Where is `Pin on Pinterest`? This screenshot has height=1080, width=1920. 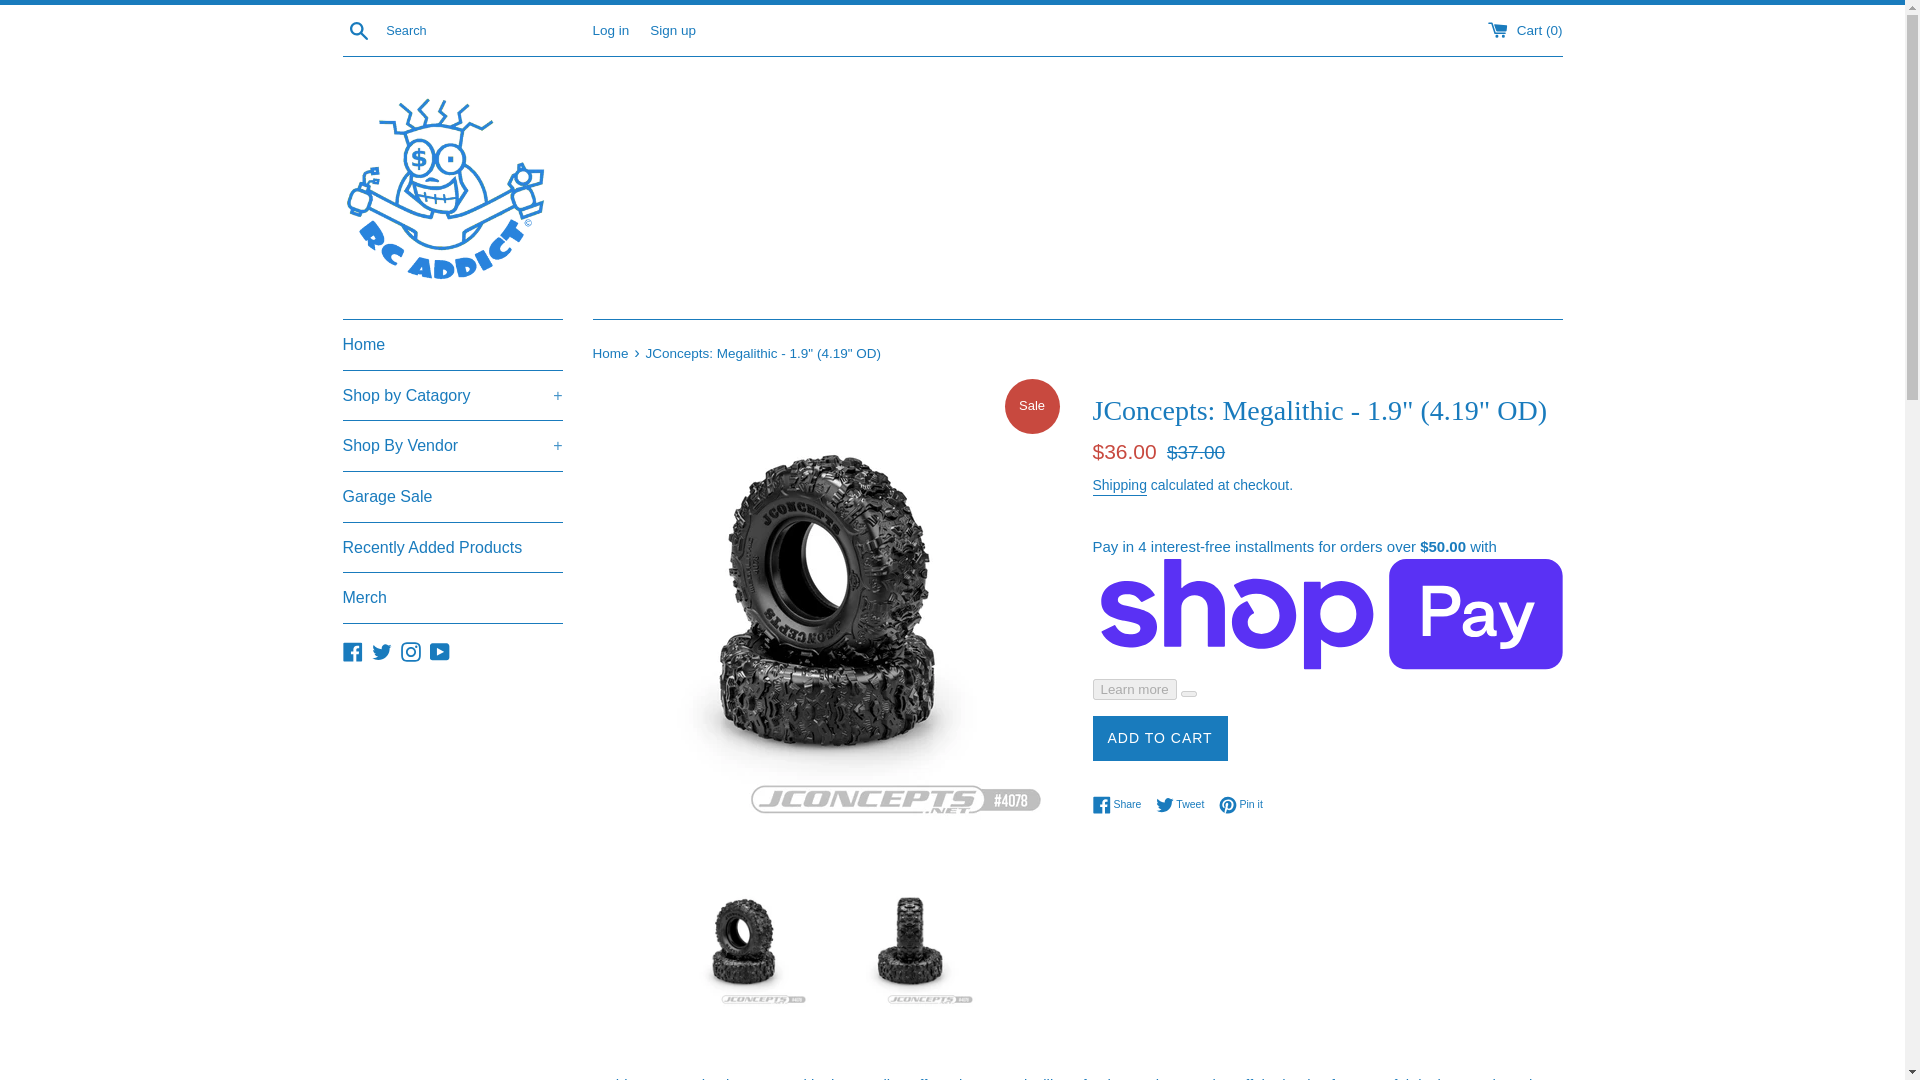 Pin on Pinterest is located at coordinates (1241, 804).